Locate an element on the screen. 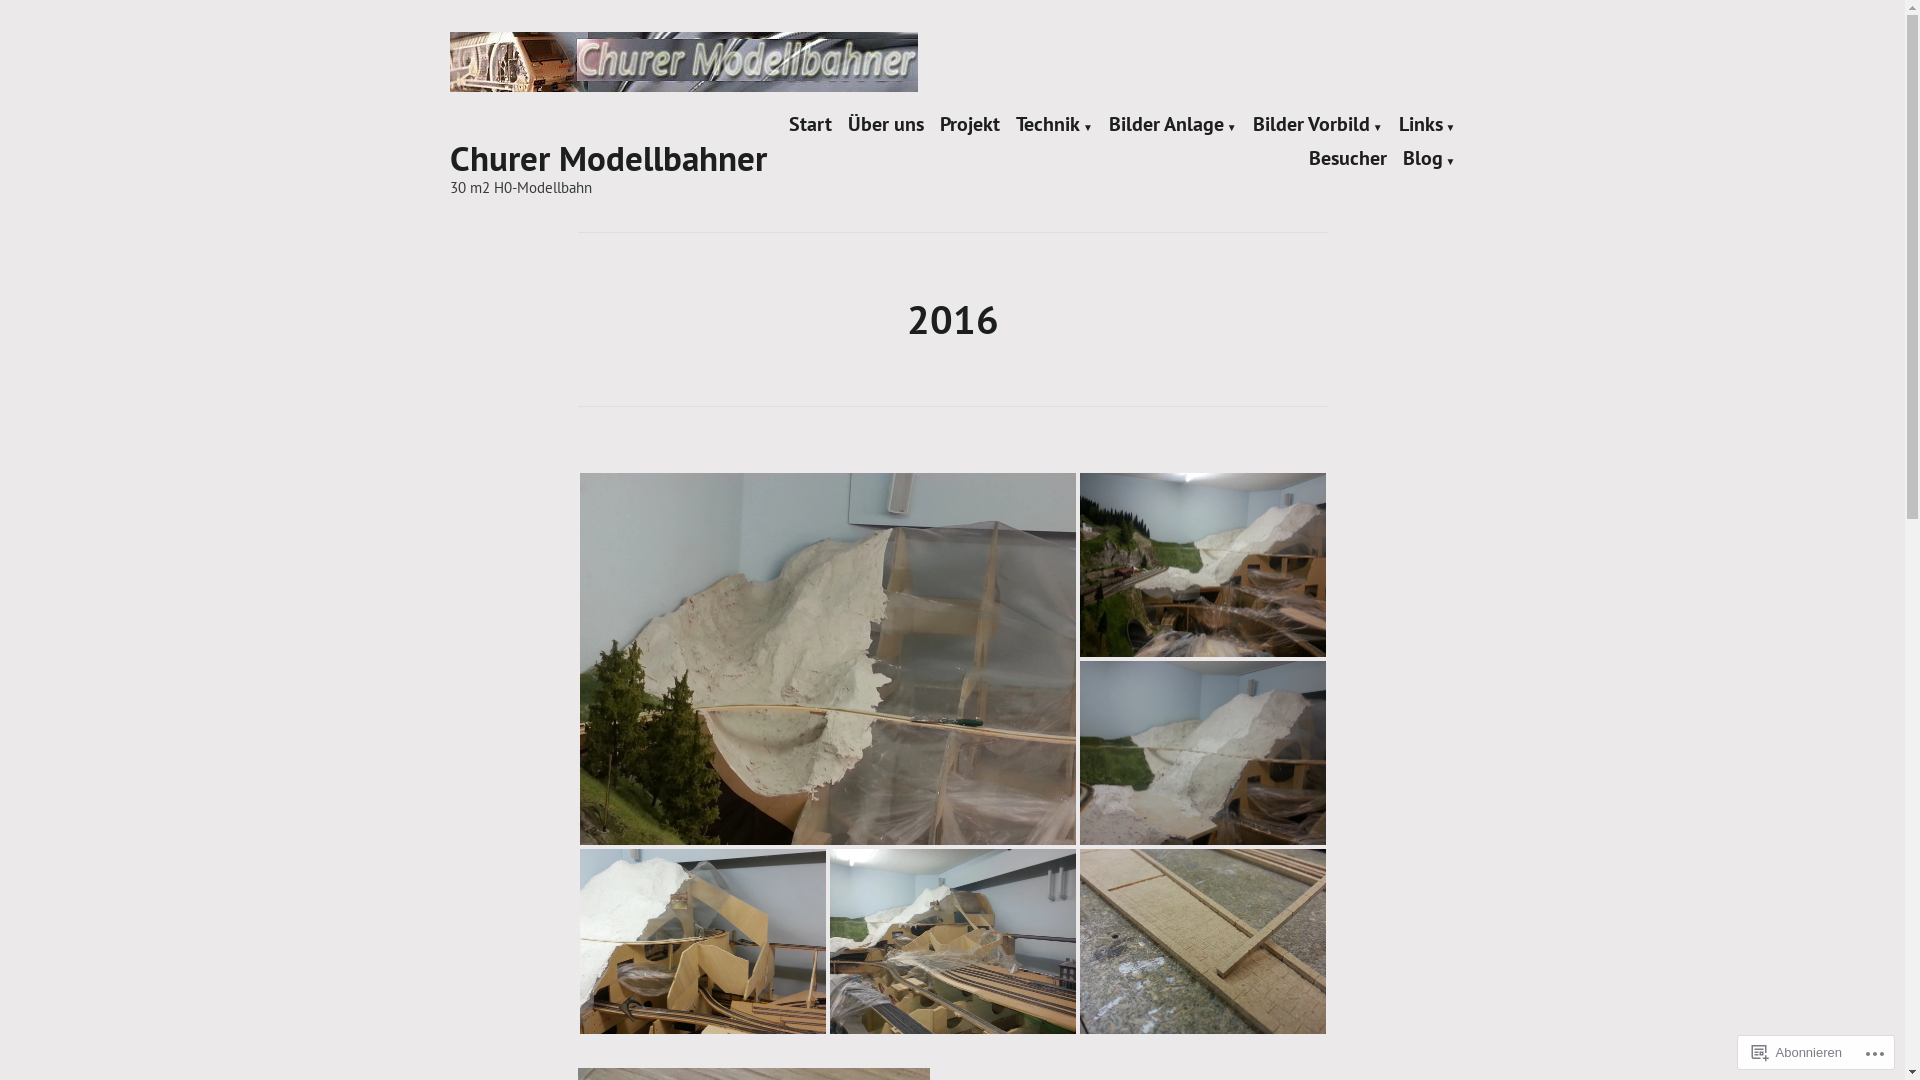 The image size is (1920, 1080). Bilder Anlage is located at coordinates (1173, 125).